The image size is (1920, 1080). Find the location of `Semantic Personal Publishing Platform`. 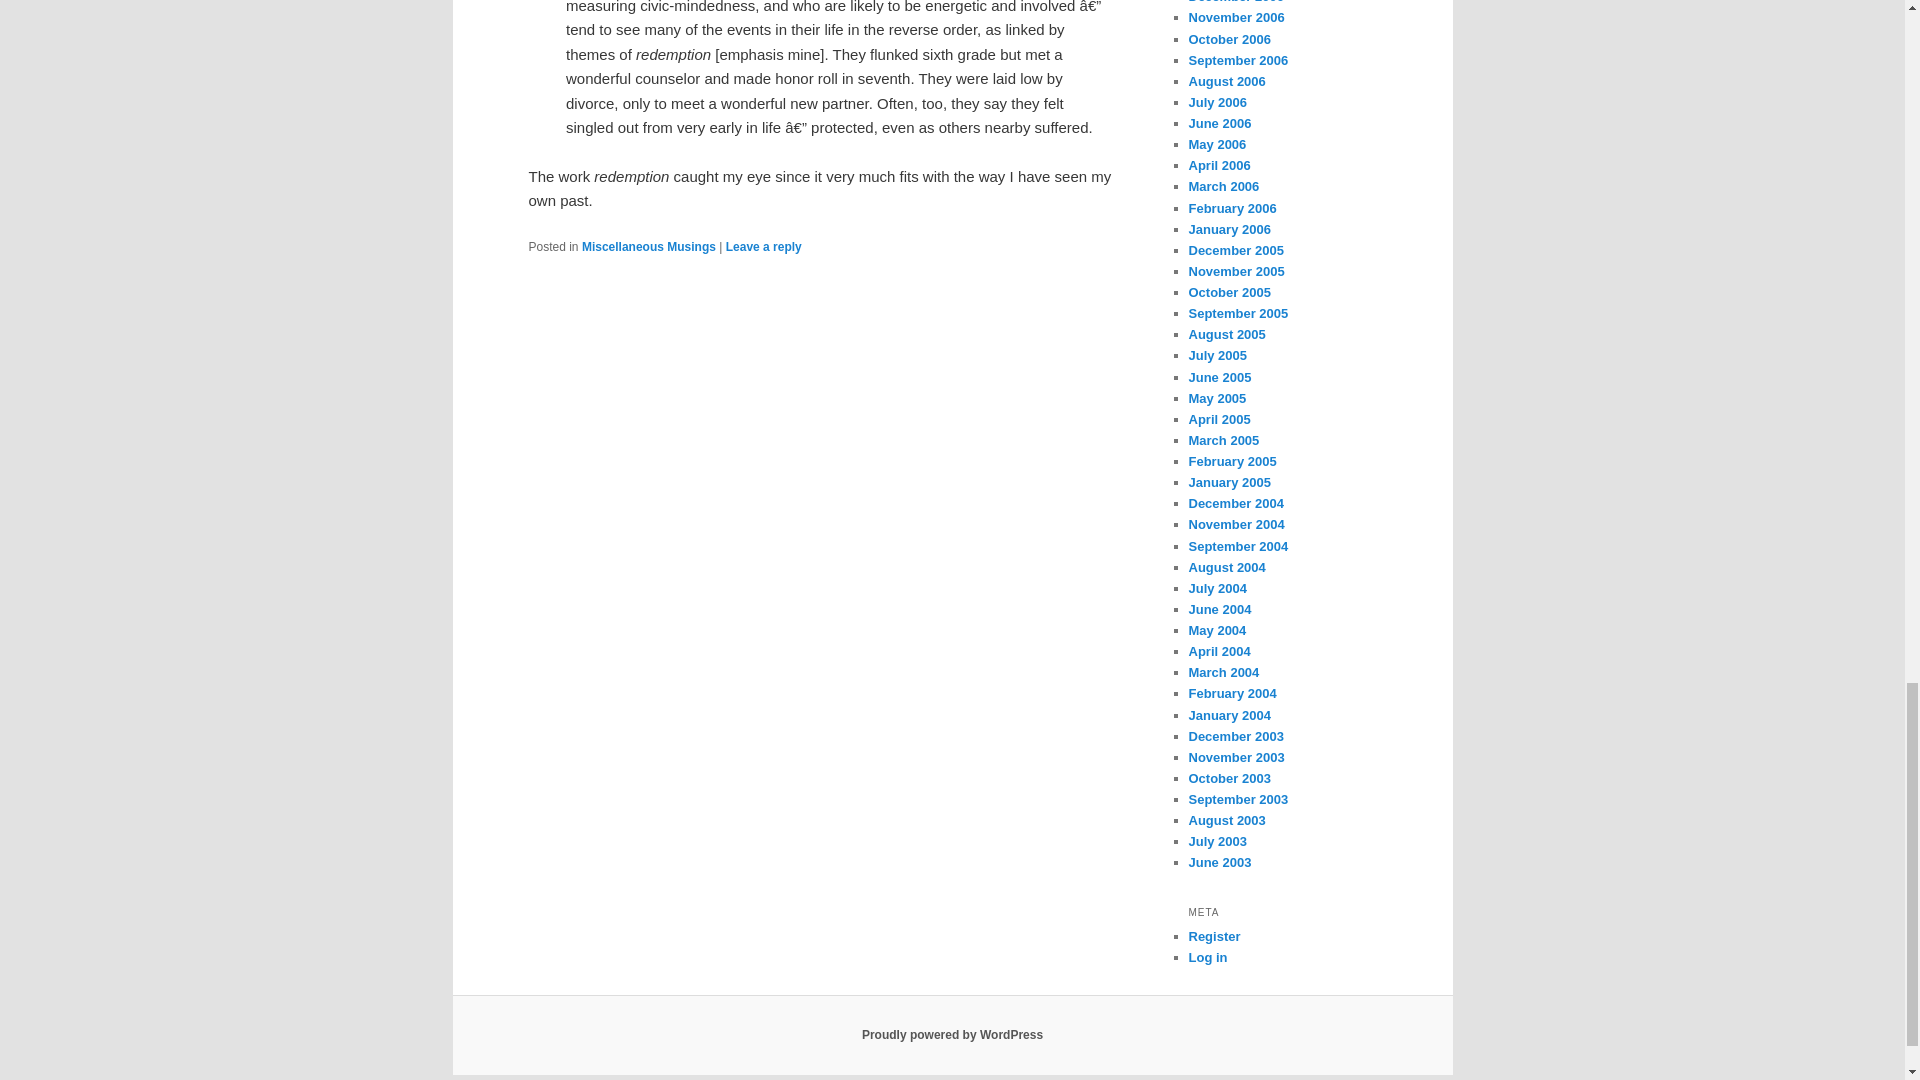

Semantic Personal Publishing Platform is located at coordinates (952, 1035).